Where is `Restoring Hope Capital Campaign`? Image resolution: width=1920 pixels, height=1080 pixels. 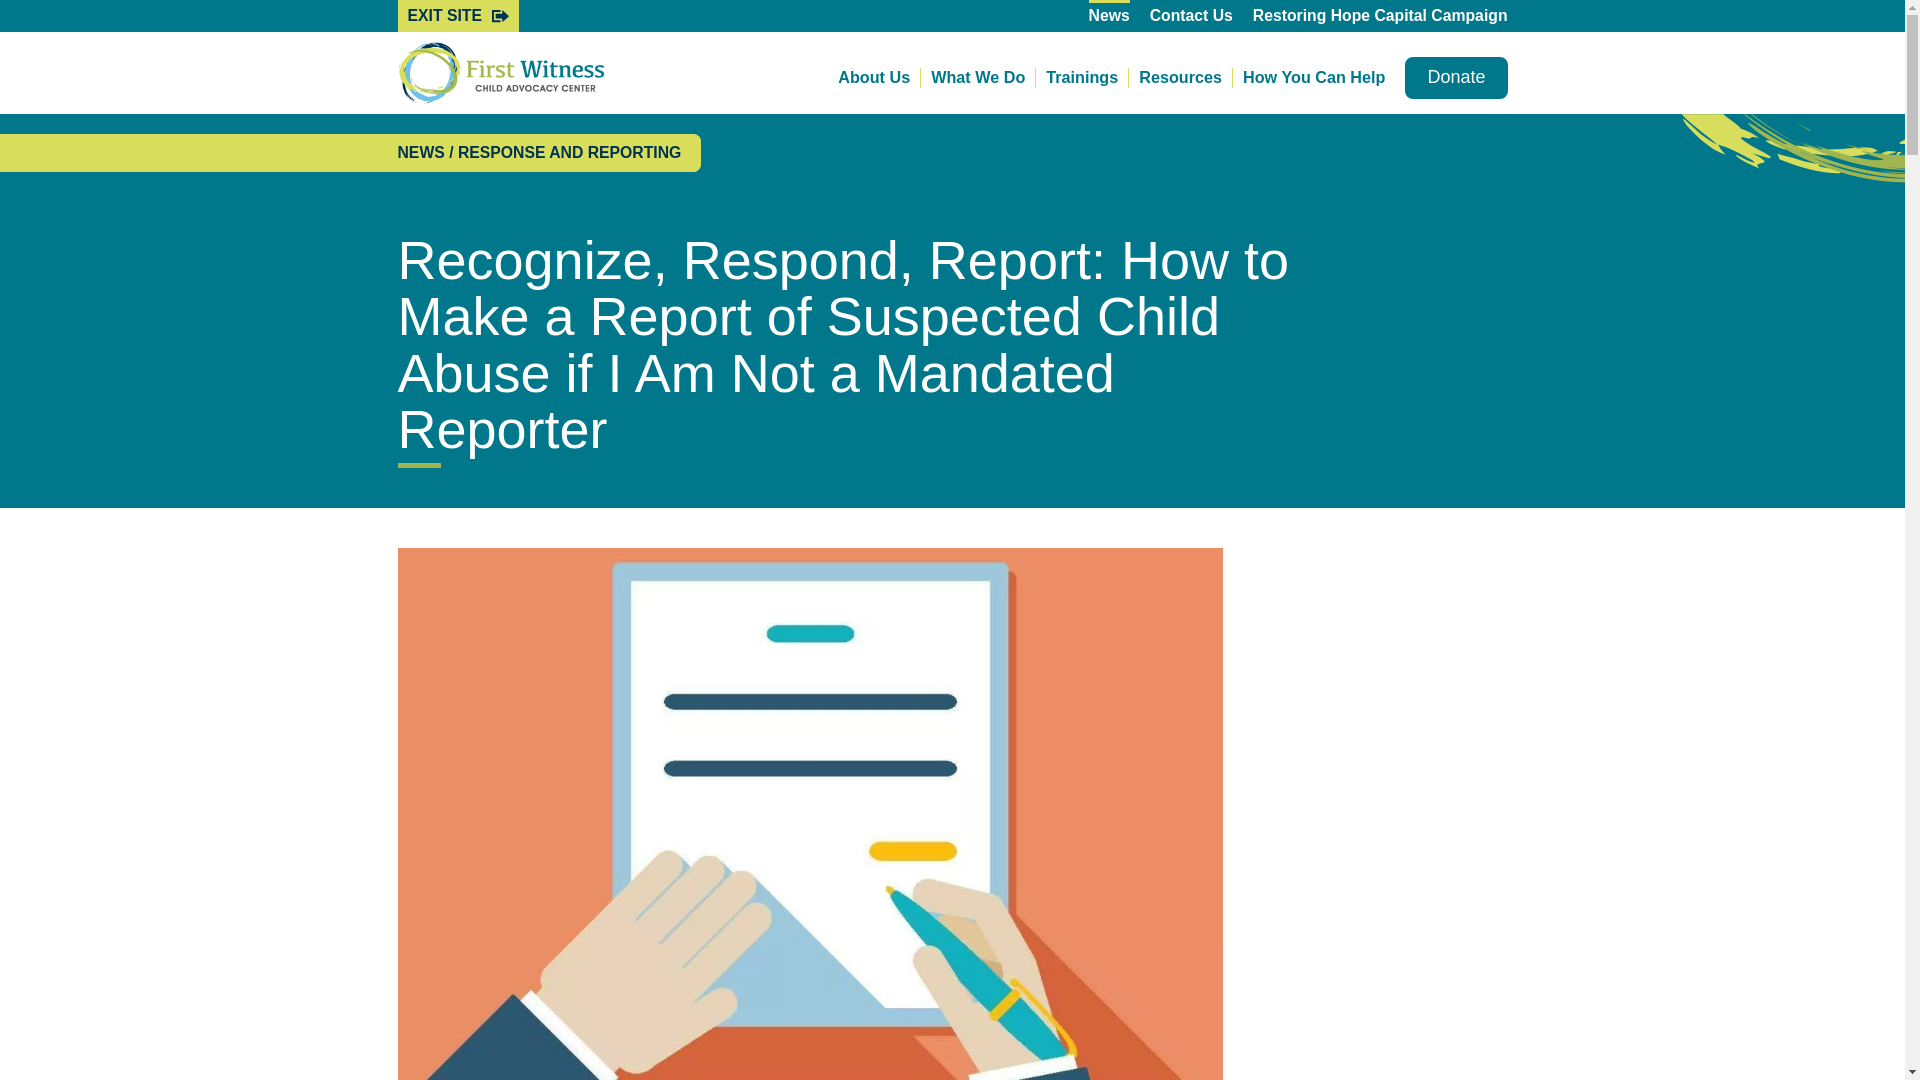 Restoring Hope Capital Campaign is located at coordinates (1380, 16).